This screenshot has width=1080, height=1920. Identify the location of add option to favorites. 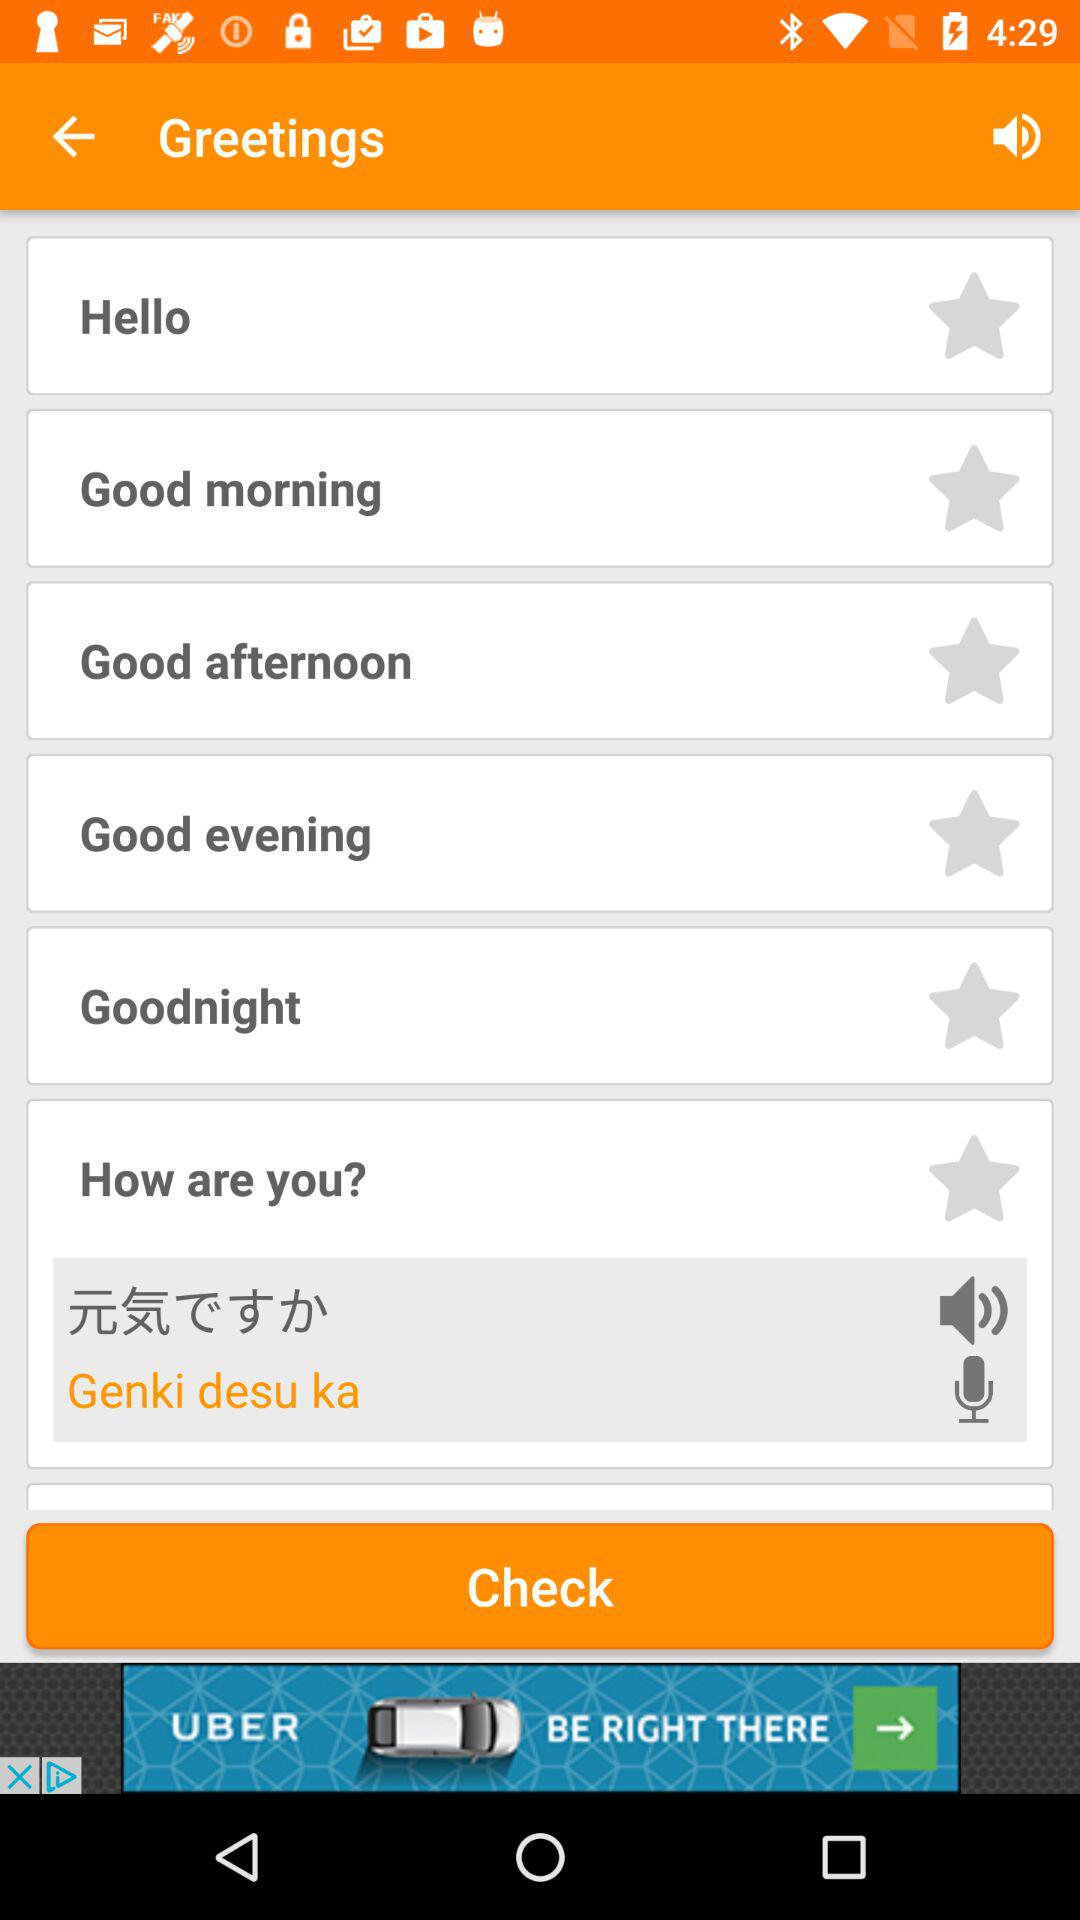
(974, 660).